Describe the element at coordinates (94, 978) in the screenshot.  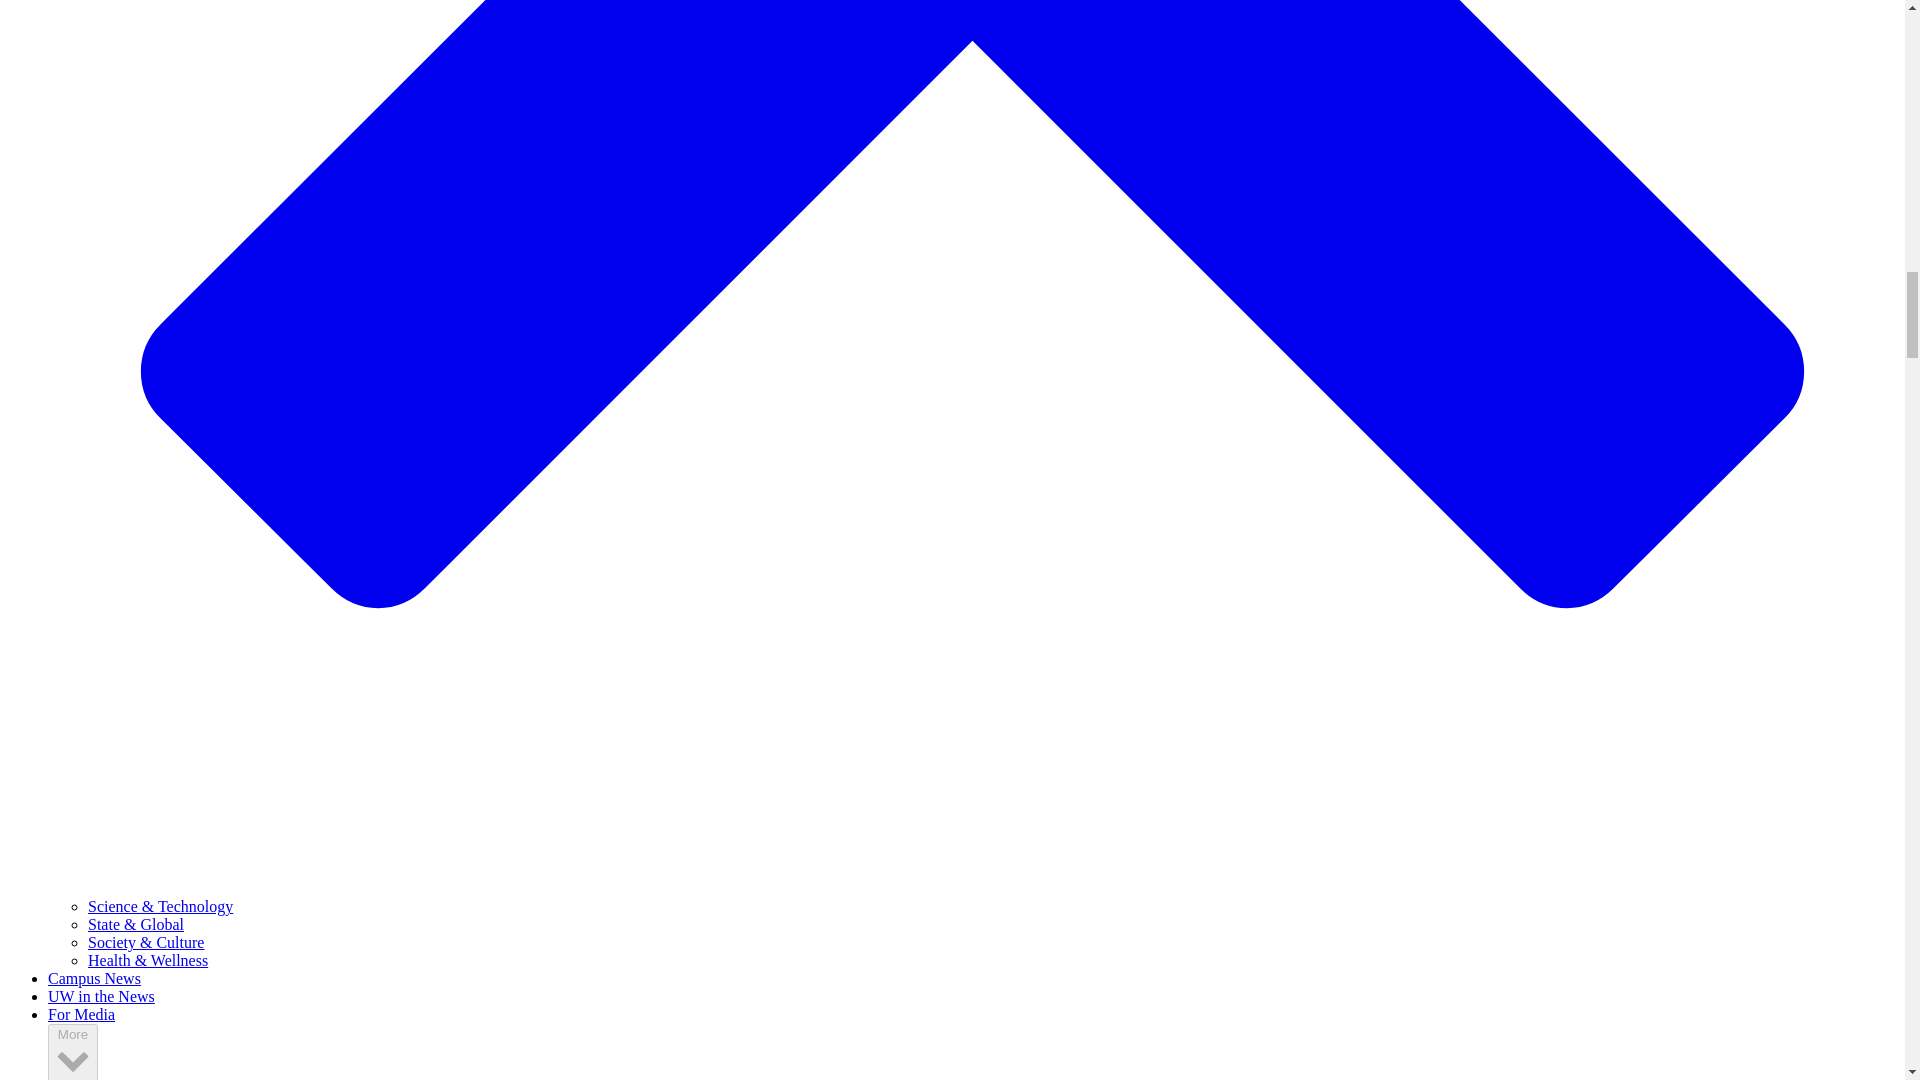
I see `Campus News` at that location.